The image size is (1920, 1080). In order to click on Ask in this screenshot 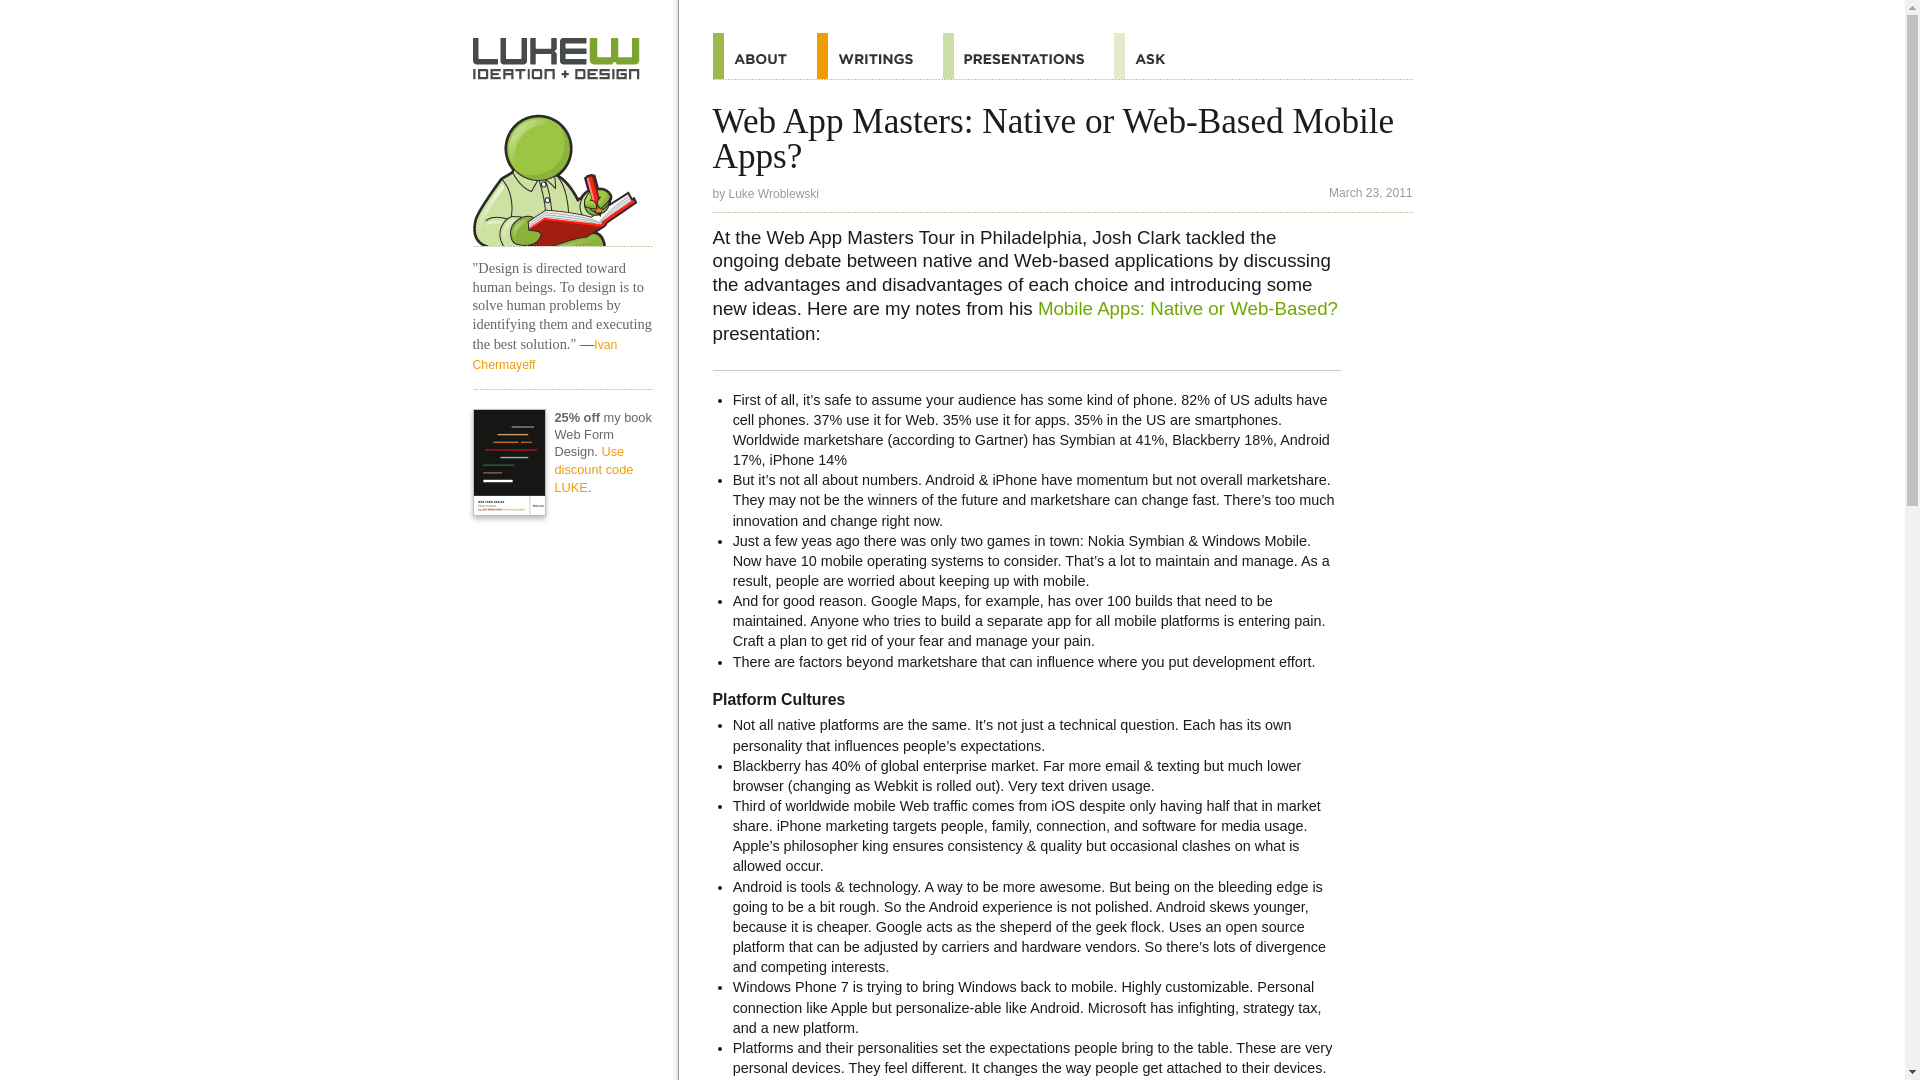, I will do `click(1154, 56)`.